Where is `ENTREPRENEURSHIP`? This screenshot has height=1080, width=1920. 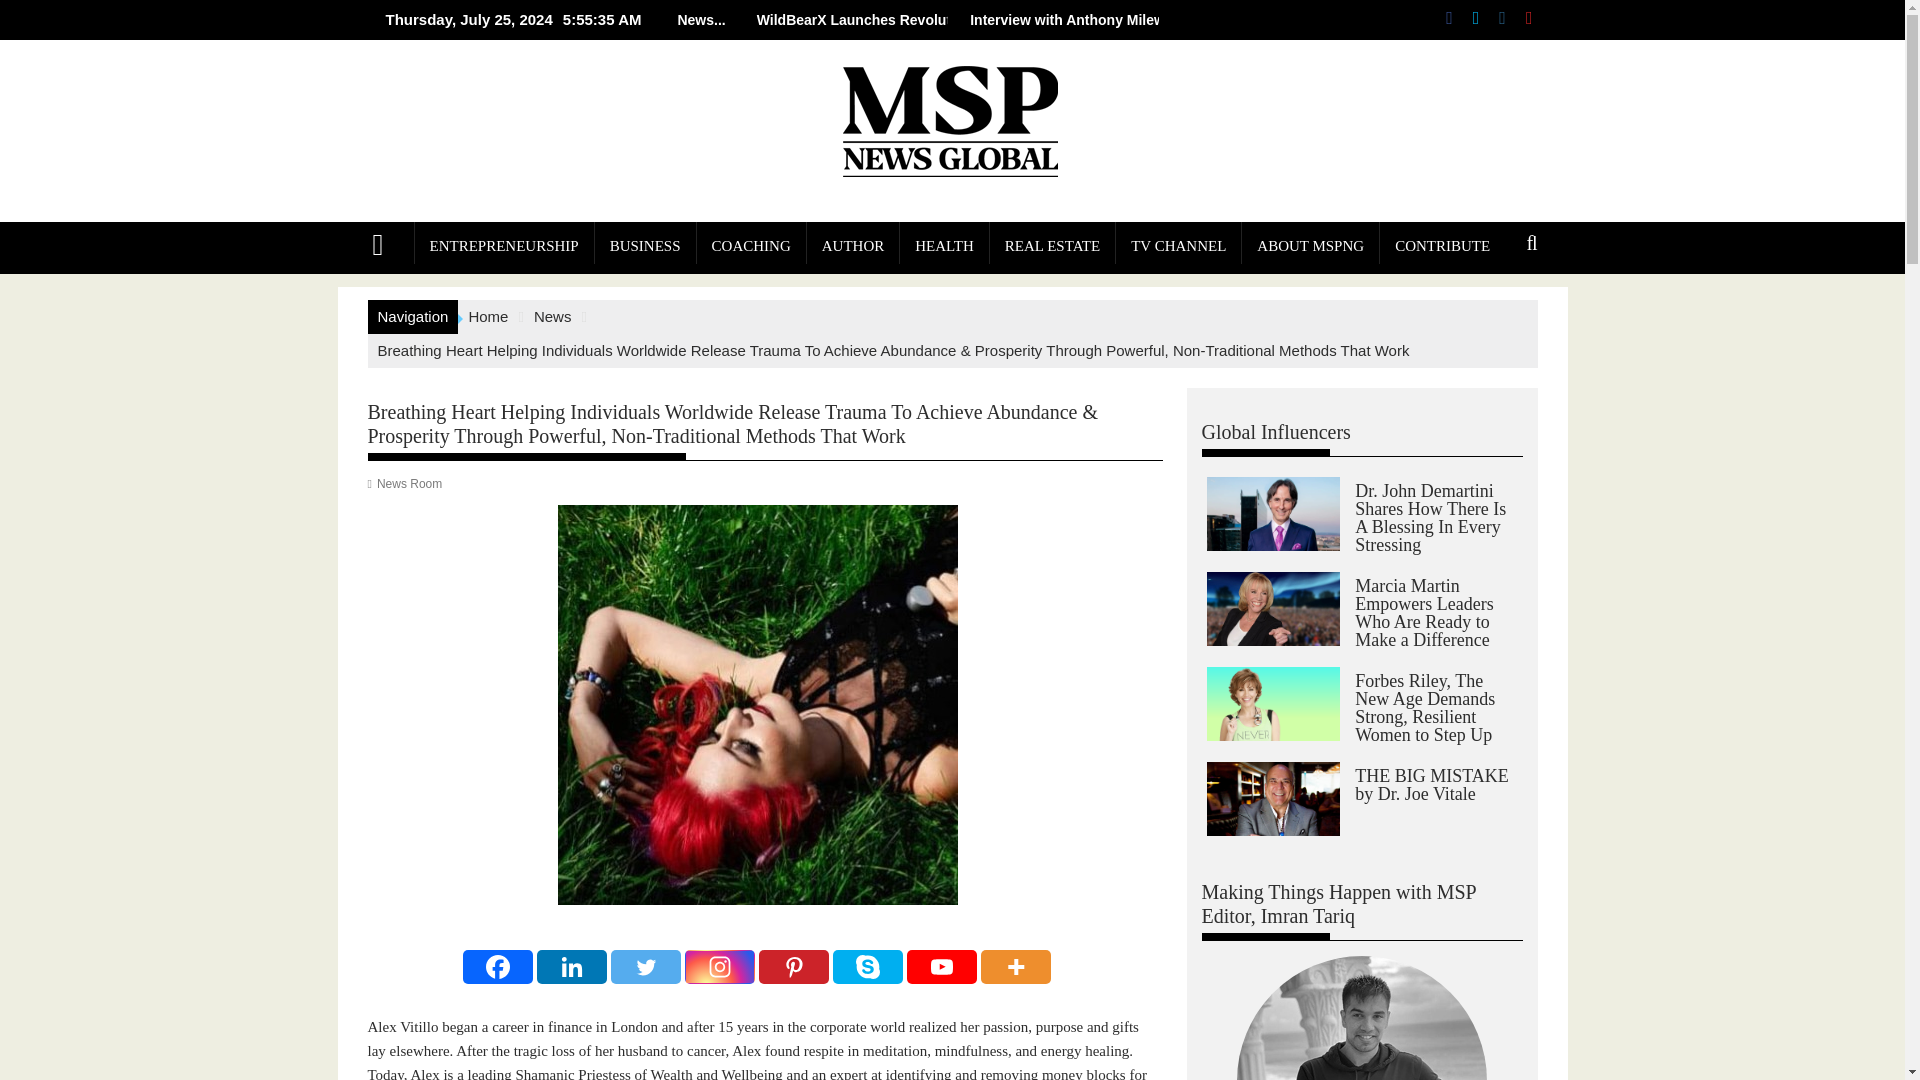
ENTREPRENEURSHIP is located at coordinates (504, 246).